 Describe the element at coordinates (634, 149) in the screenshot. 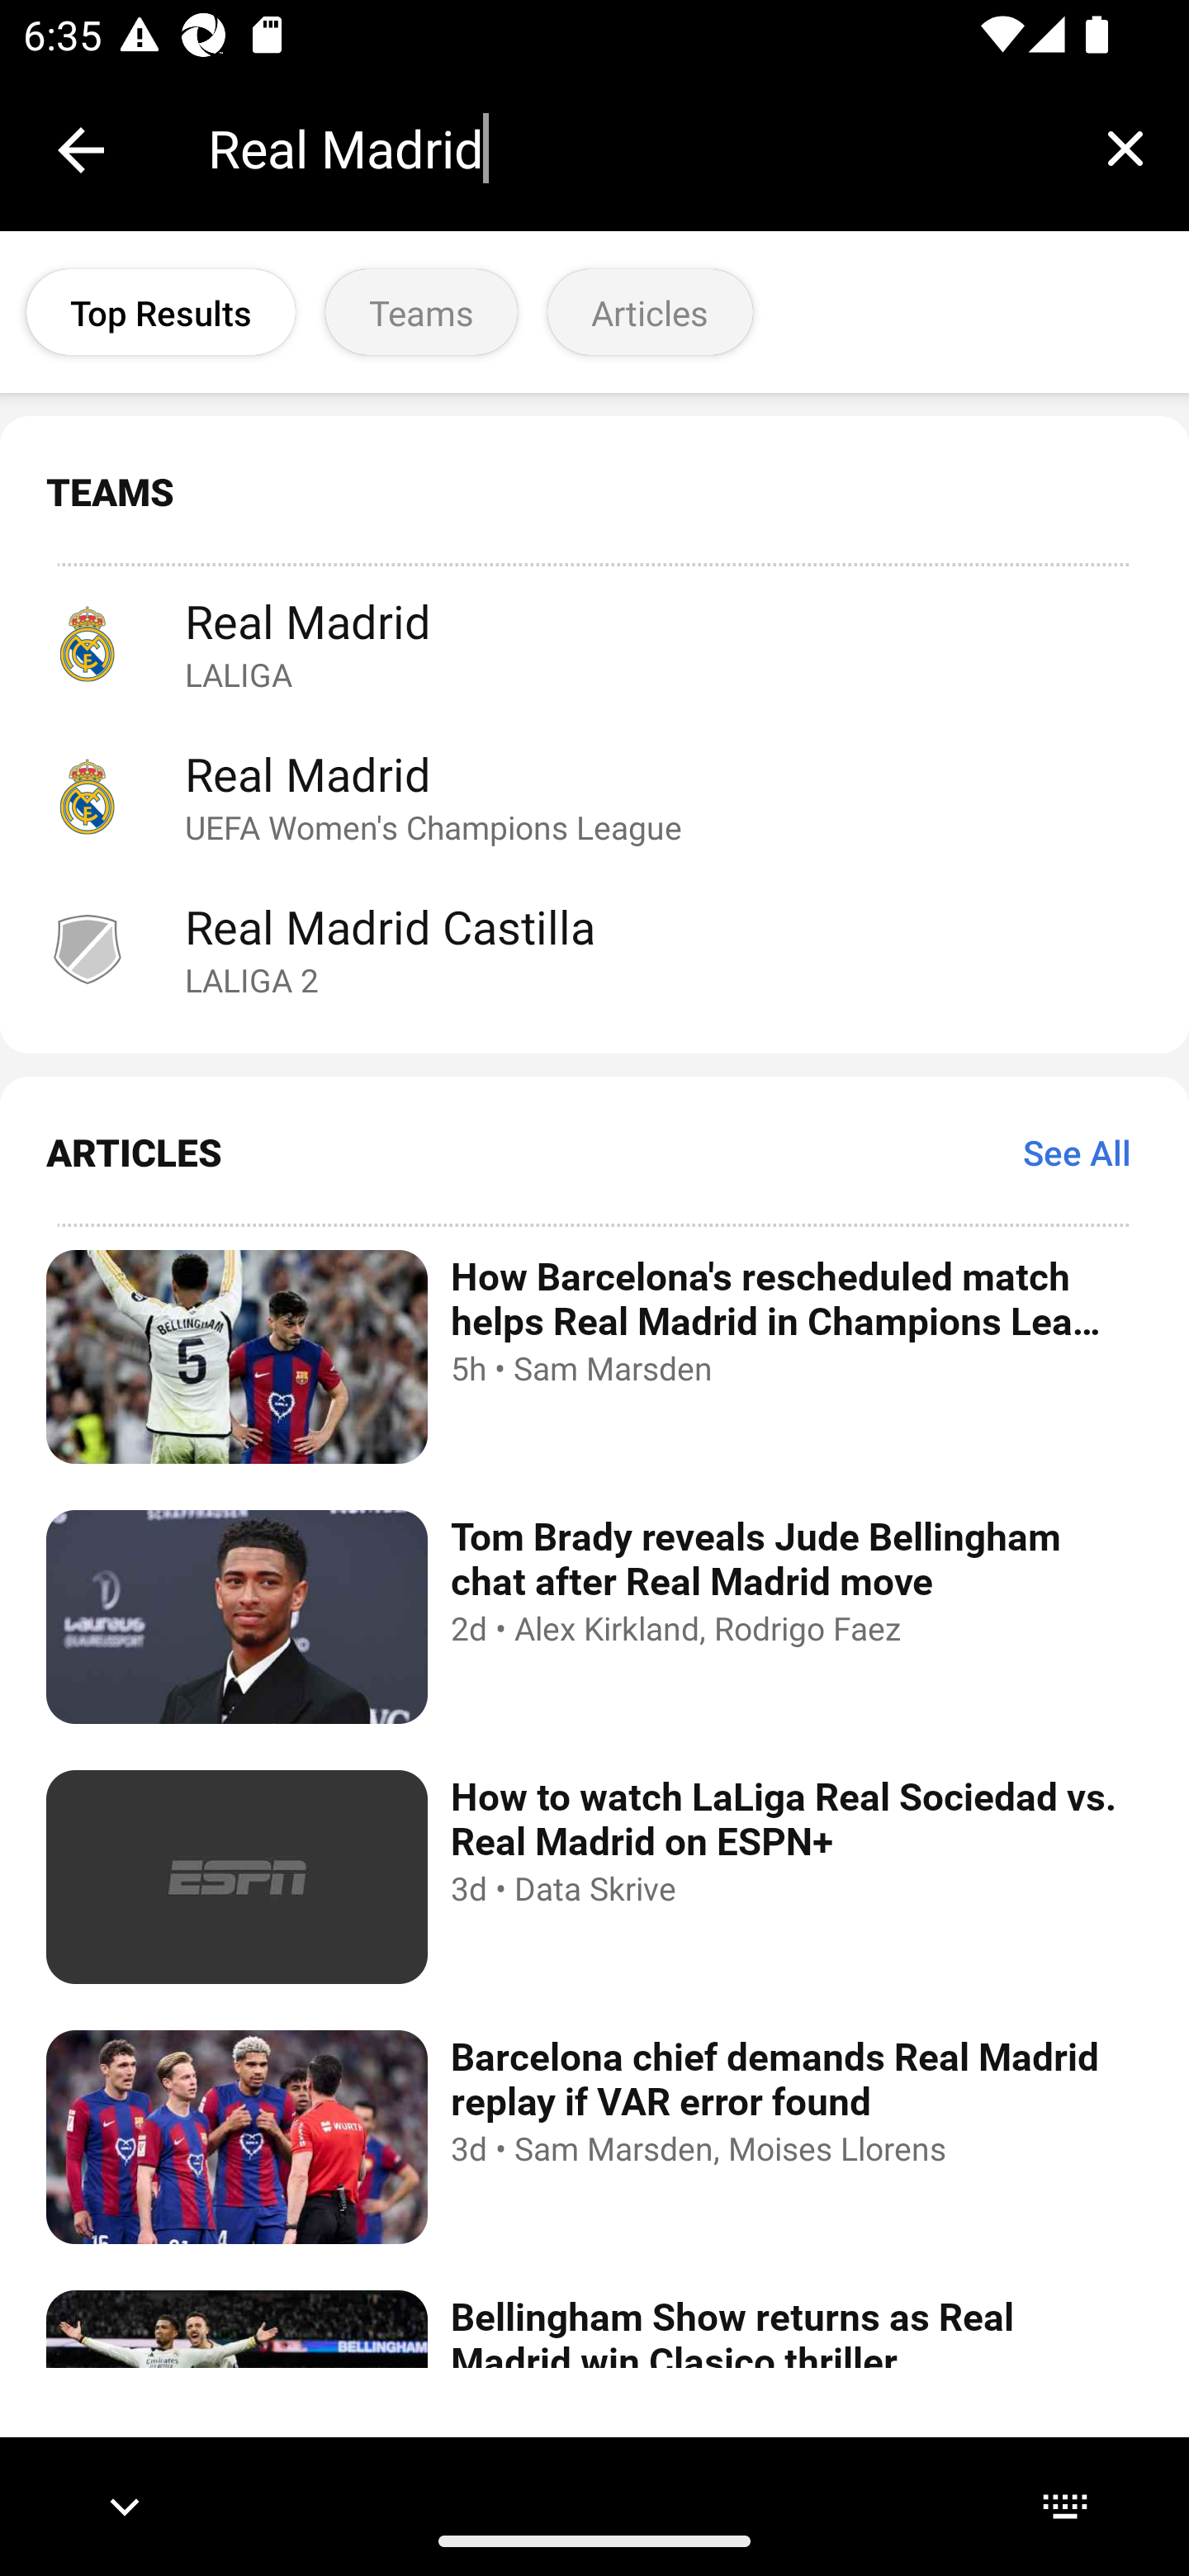

I see `Real Madrid` at that location.